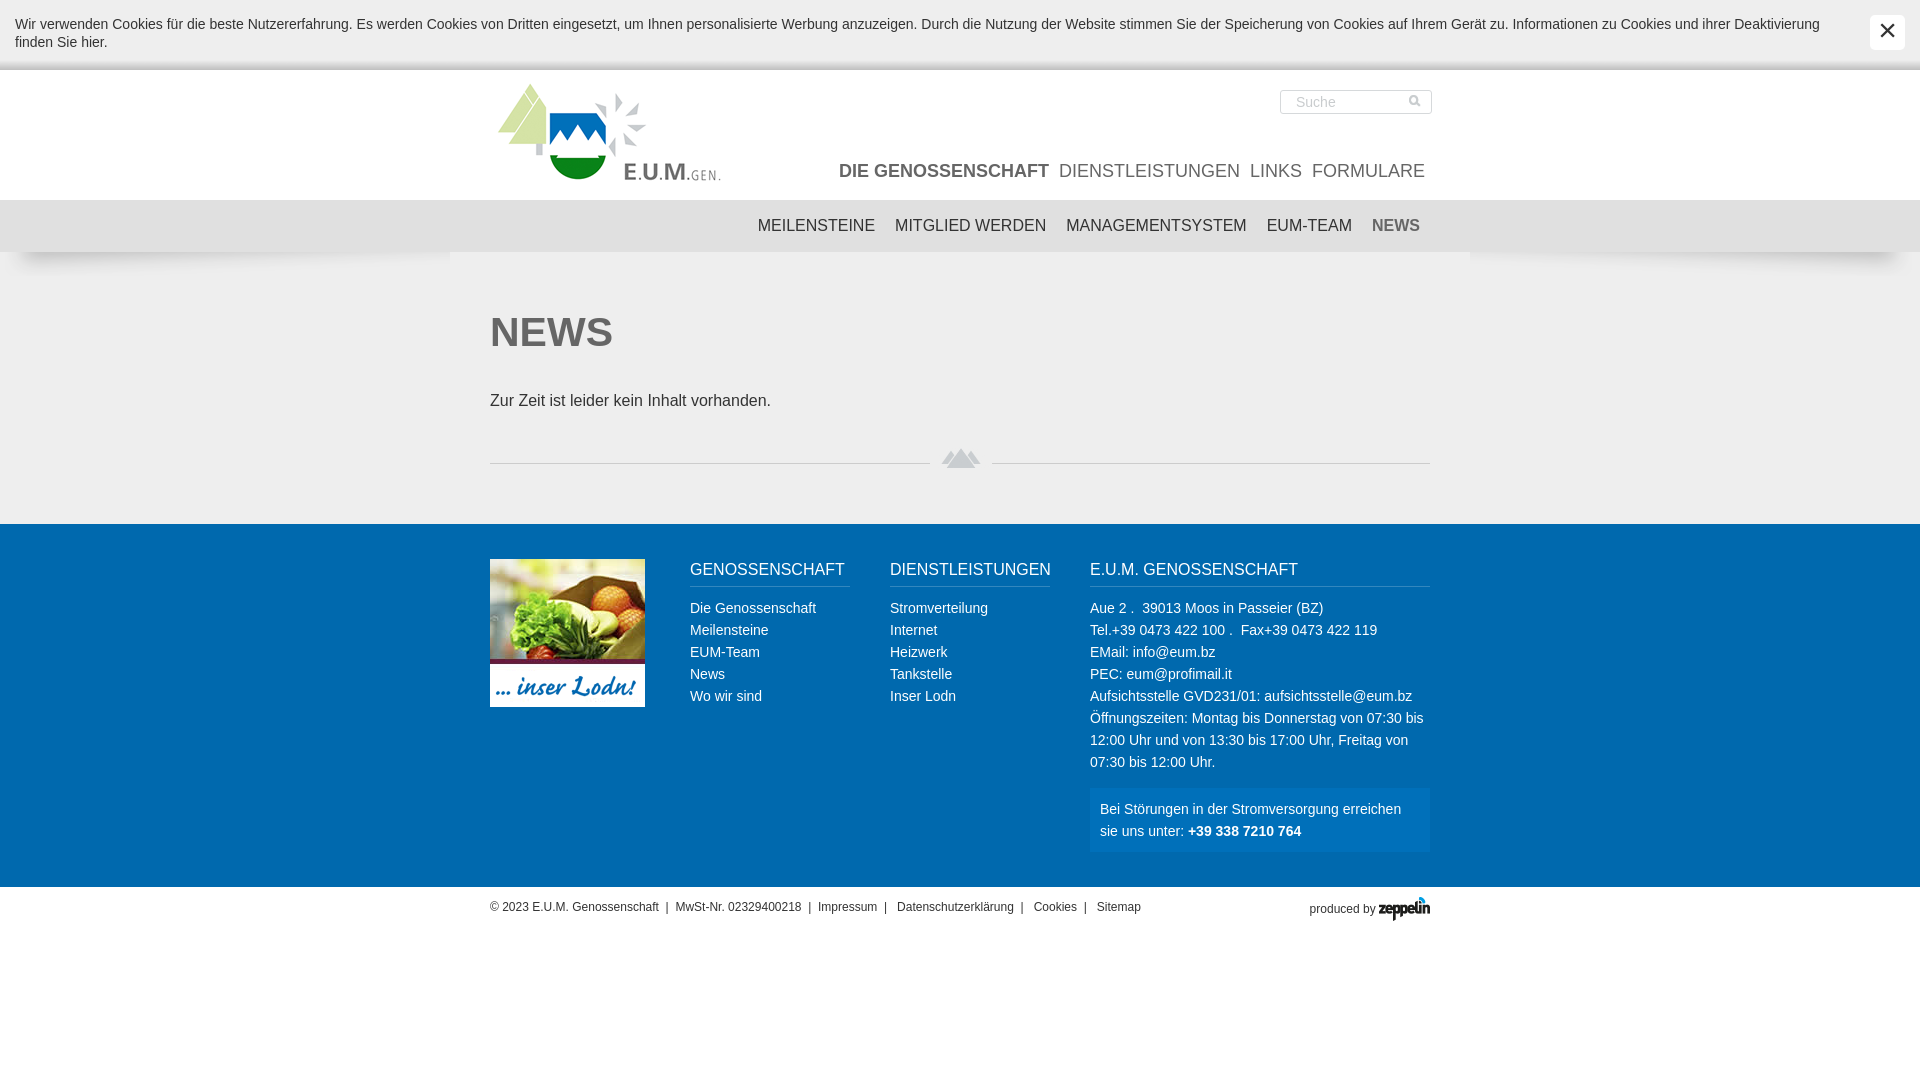 Image resolution: width=1920 pixels, height=1080 pixels. Describe the element at coordinates (1056, 907) in the screenshot. I see `Cookies` at that location.